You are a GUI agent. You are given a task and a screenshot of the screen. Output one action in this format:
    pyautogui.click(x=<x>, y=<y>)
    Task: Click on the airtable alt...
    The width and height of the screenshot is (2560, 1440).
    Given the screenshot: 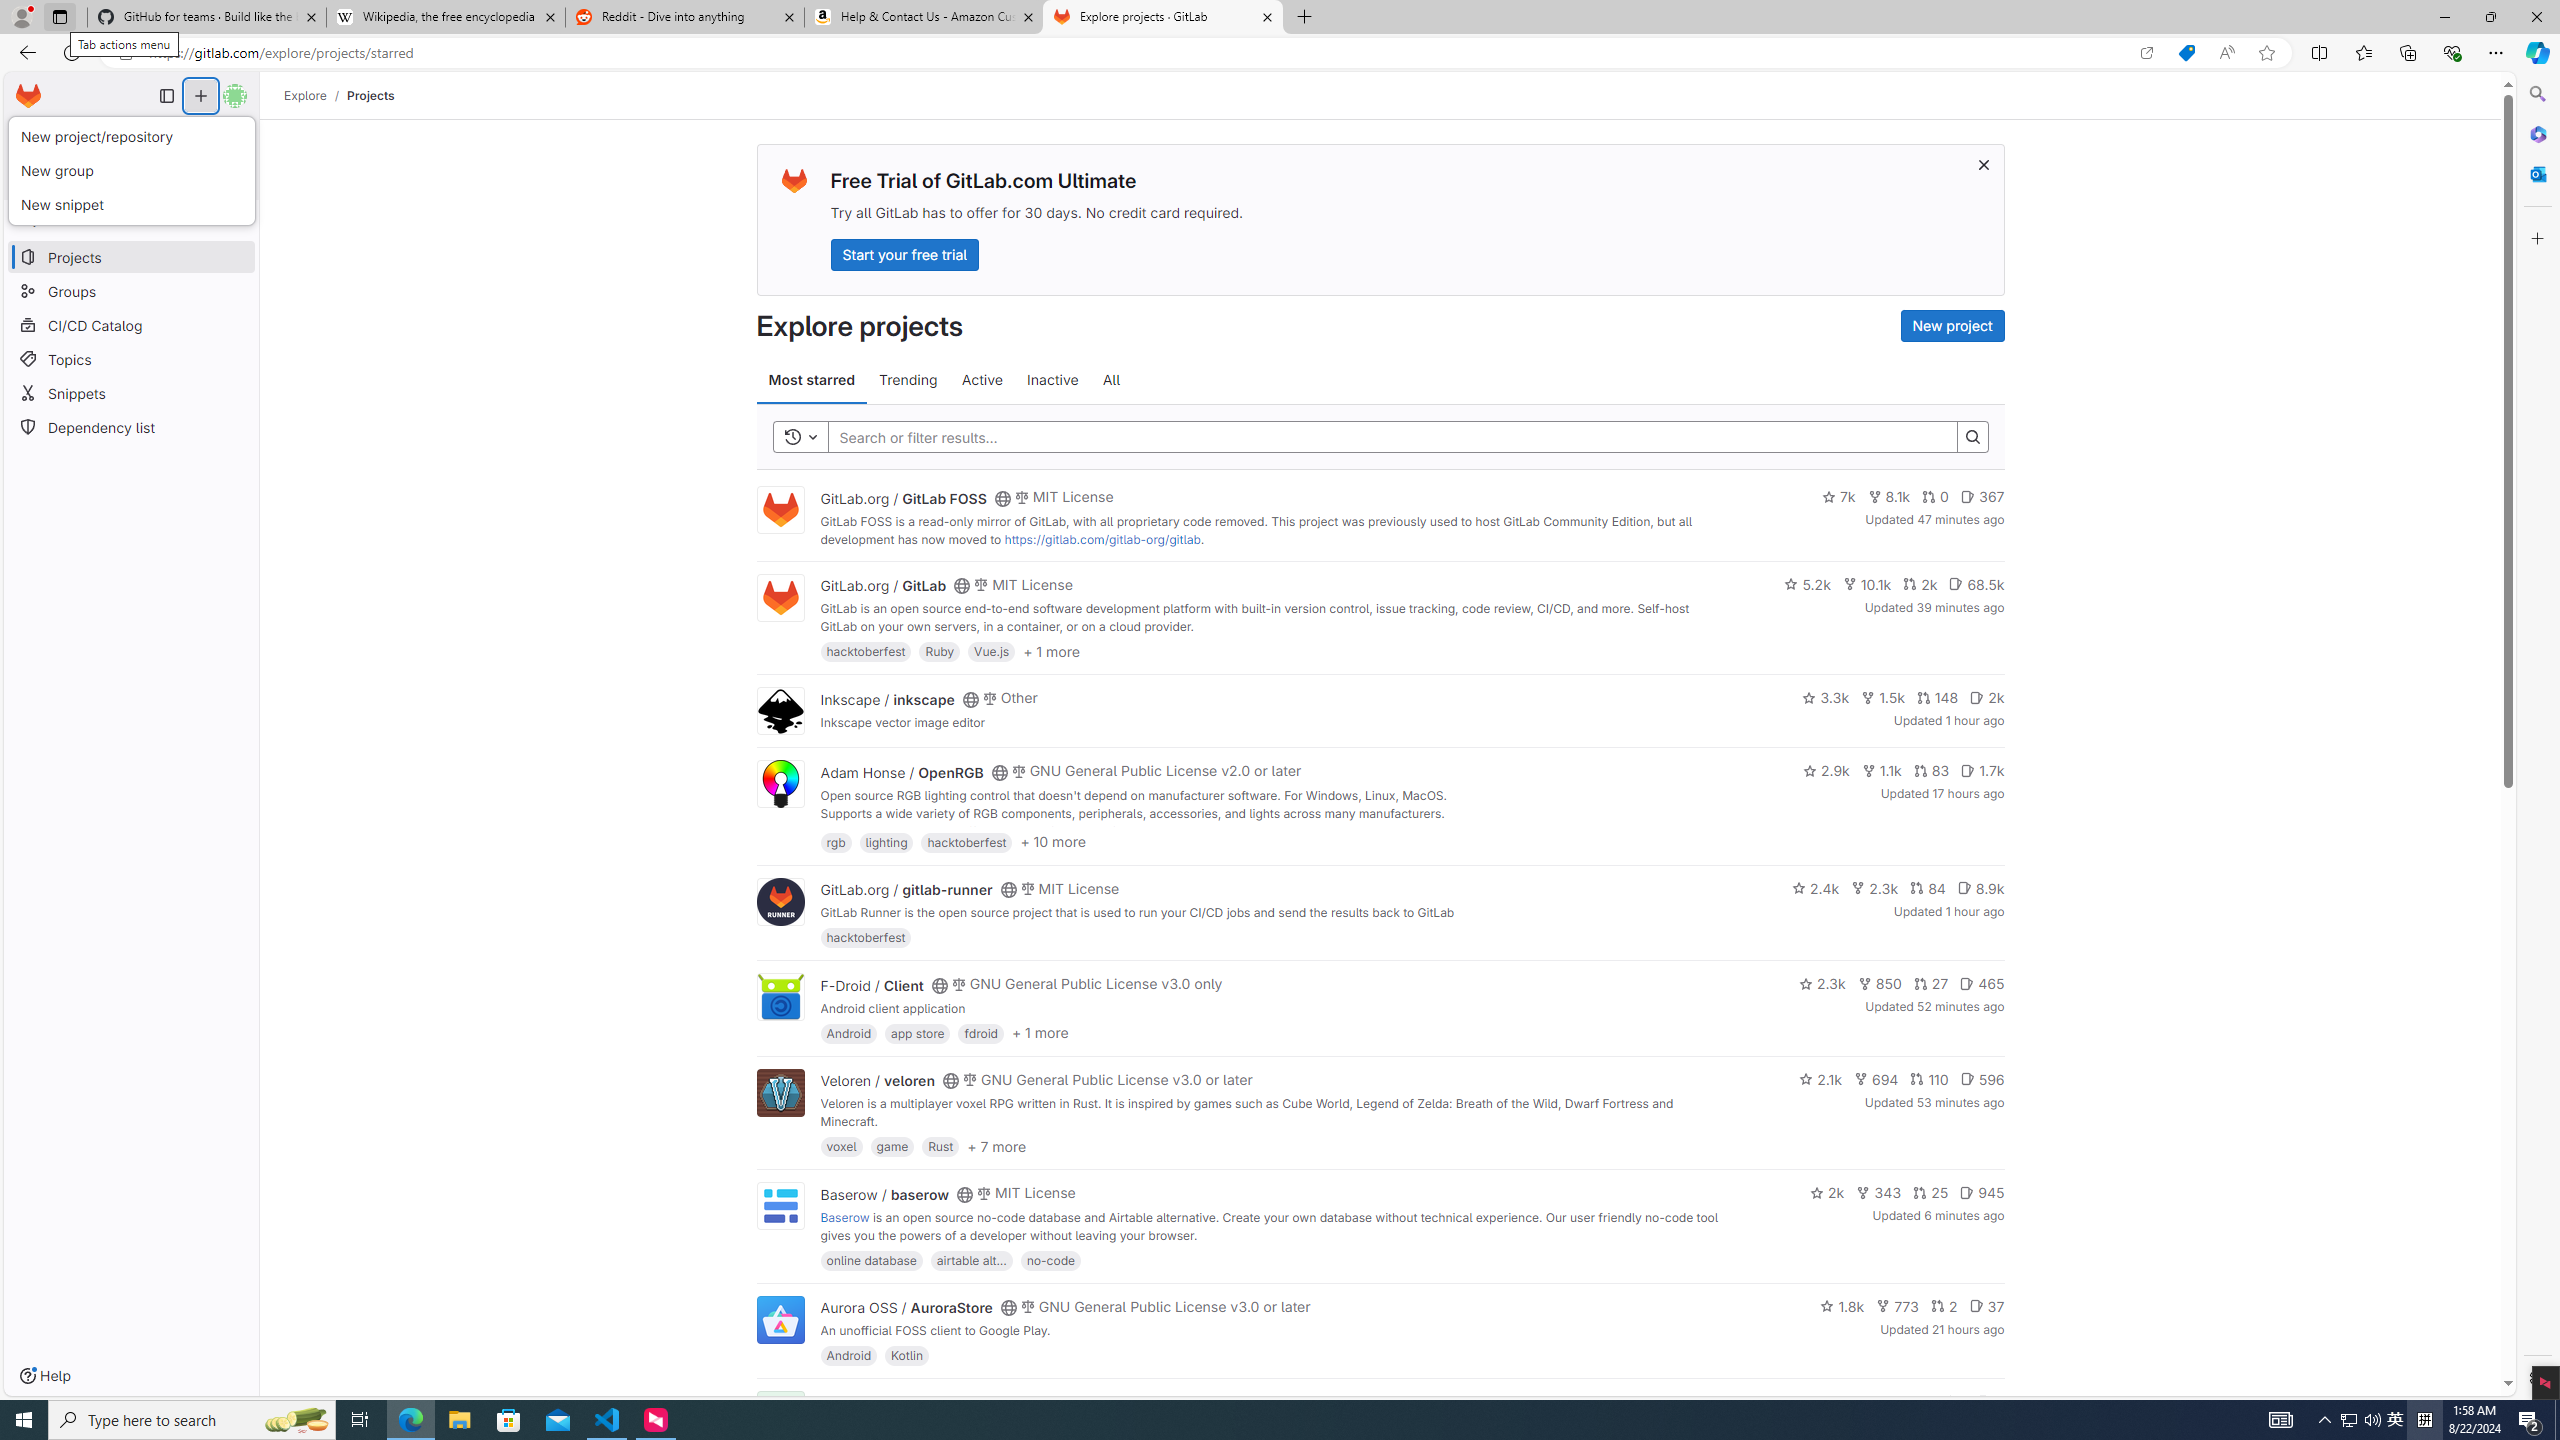 What is the action you would take?
    pyautogui.click(x=971, y=1259)
    